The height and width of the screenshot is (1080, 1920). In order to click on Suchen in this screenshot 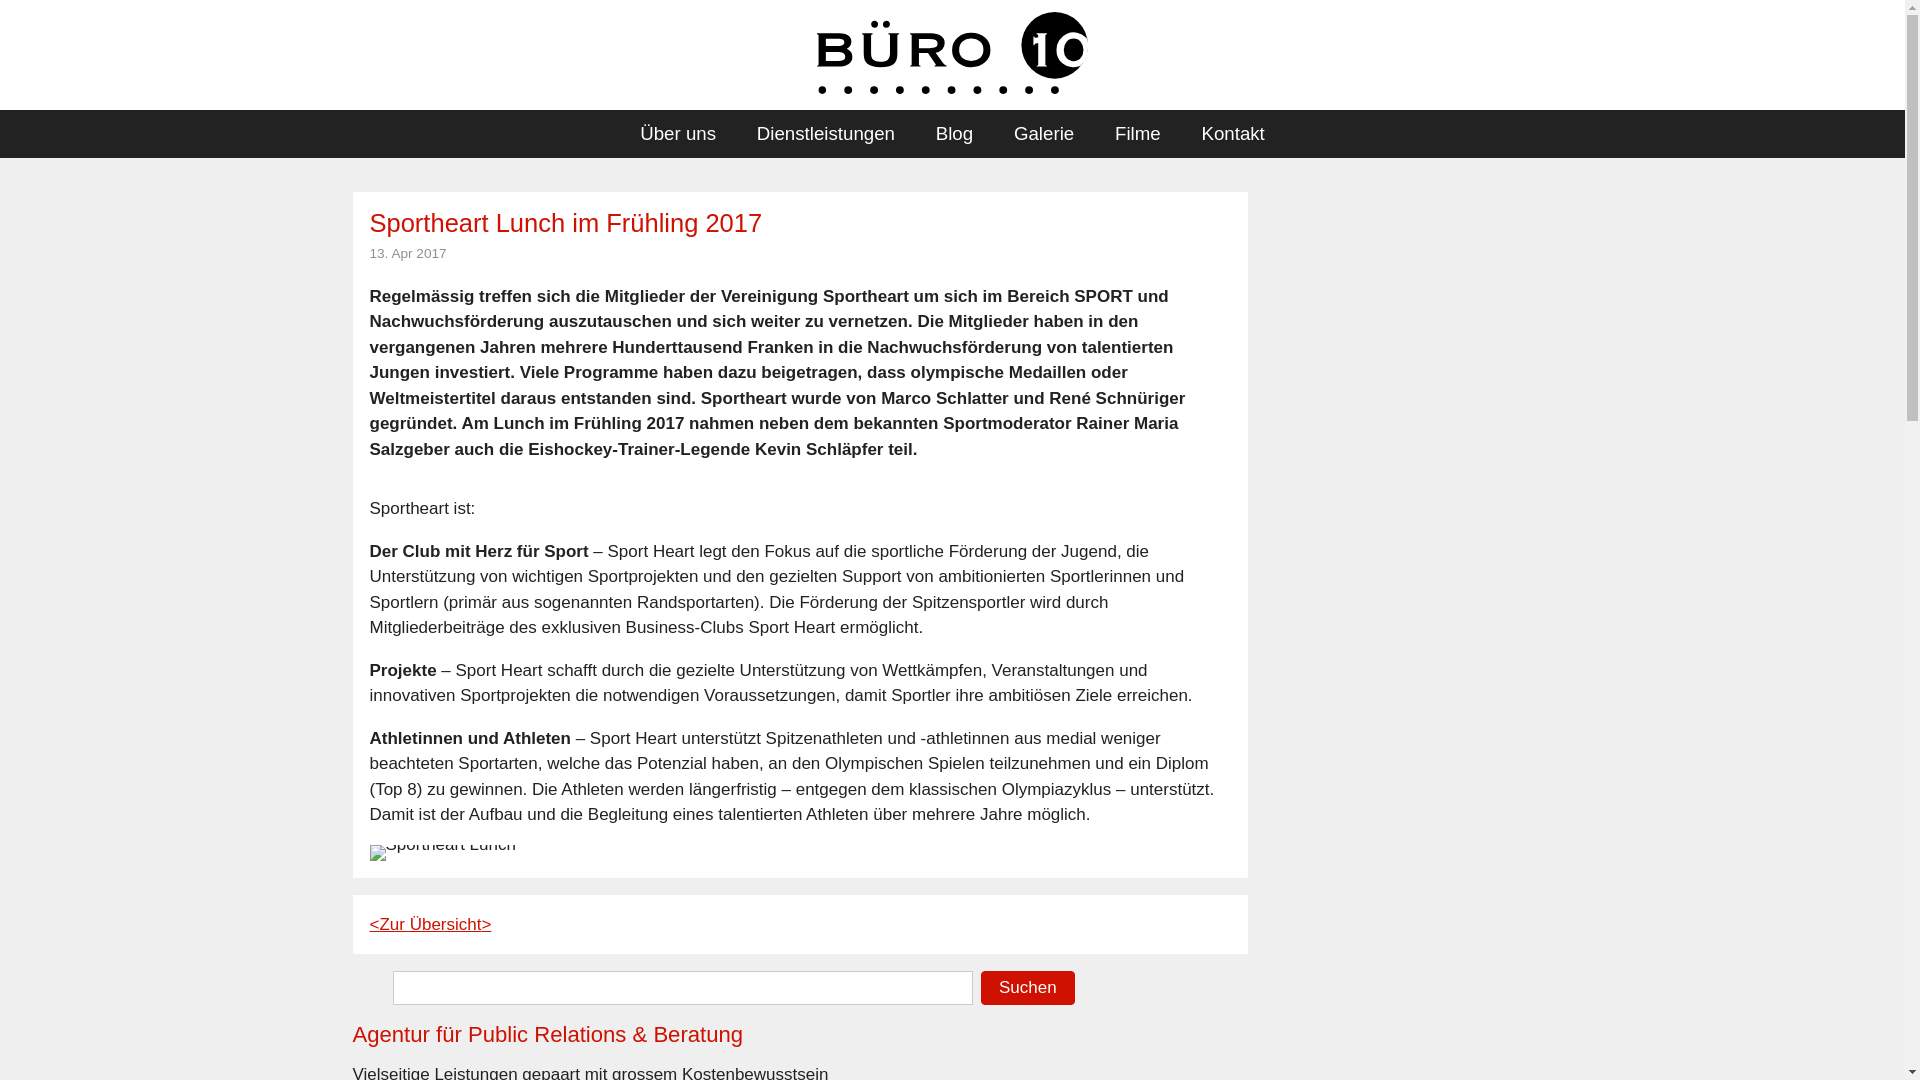, I will do `click(1028, 988)`.